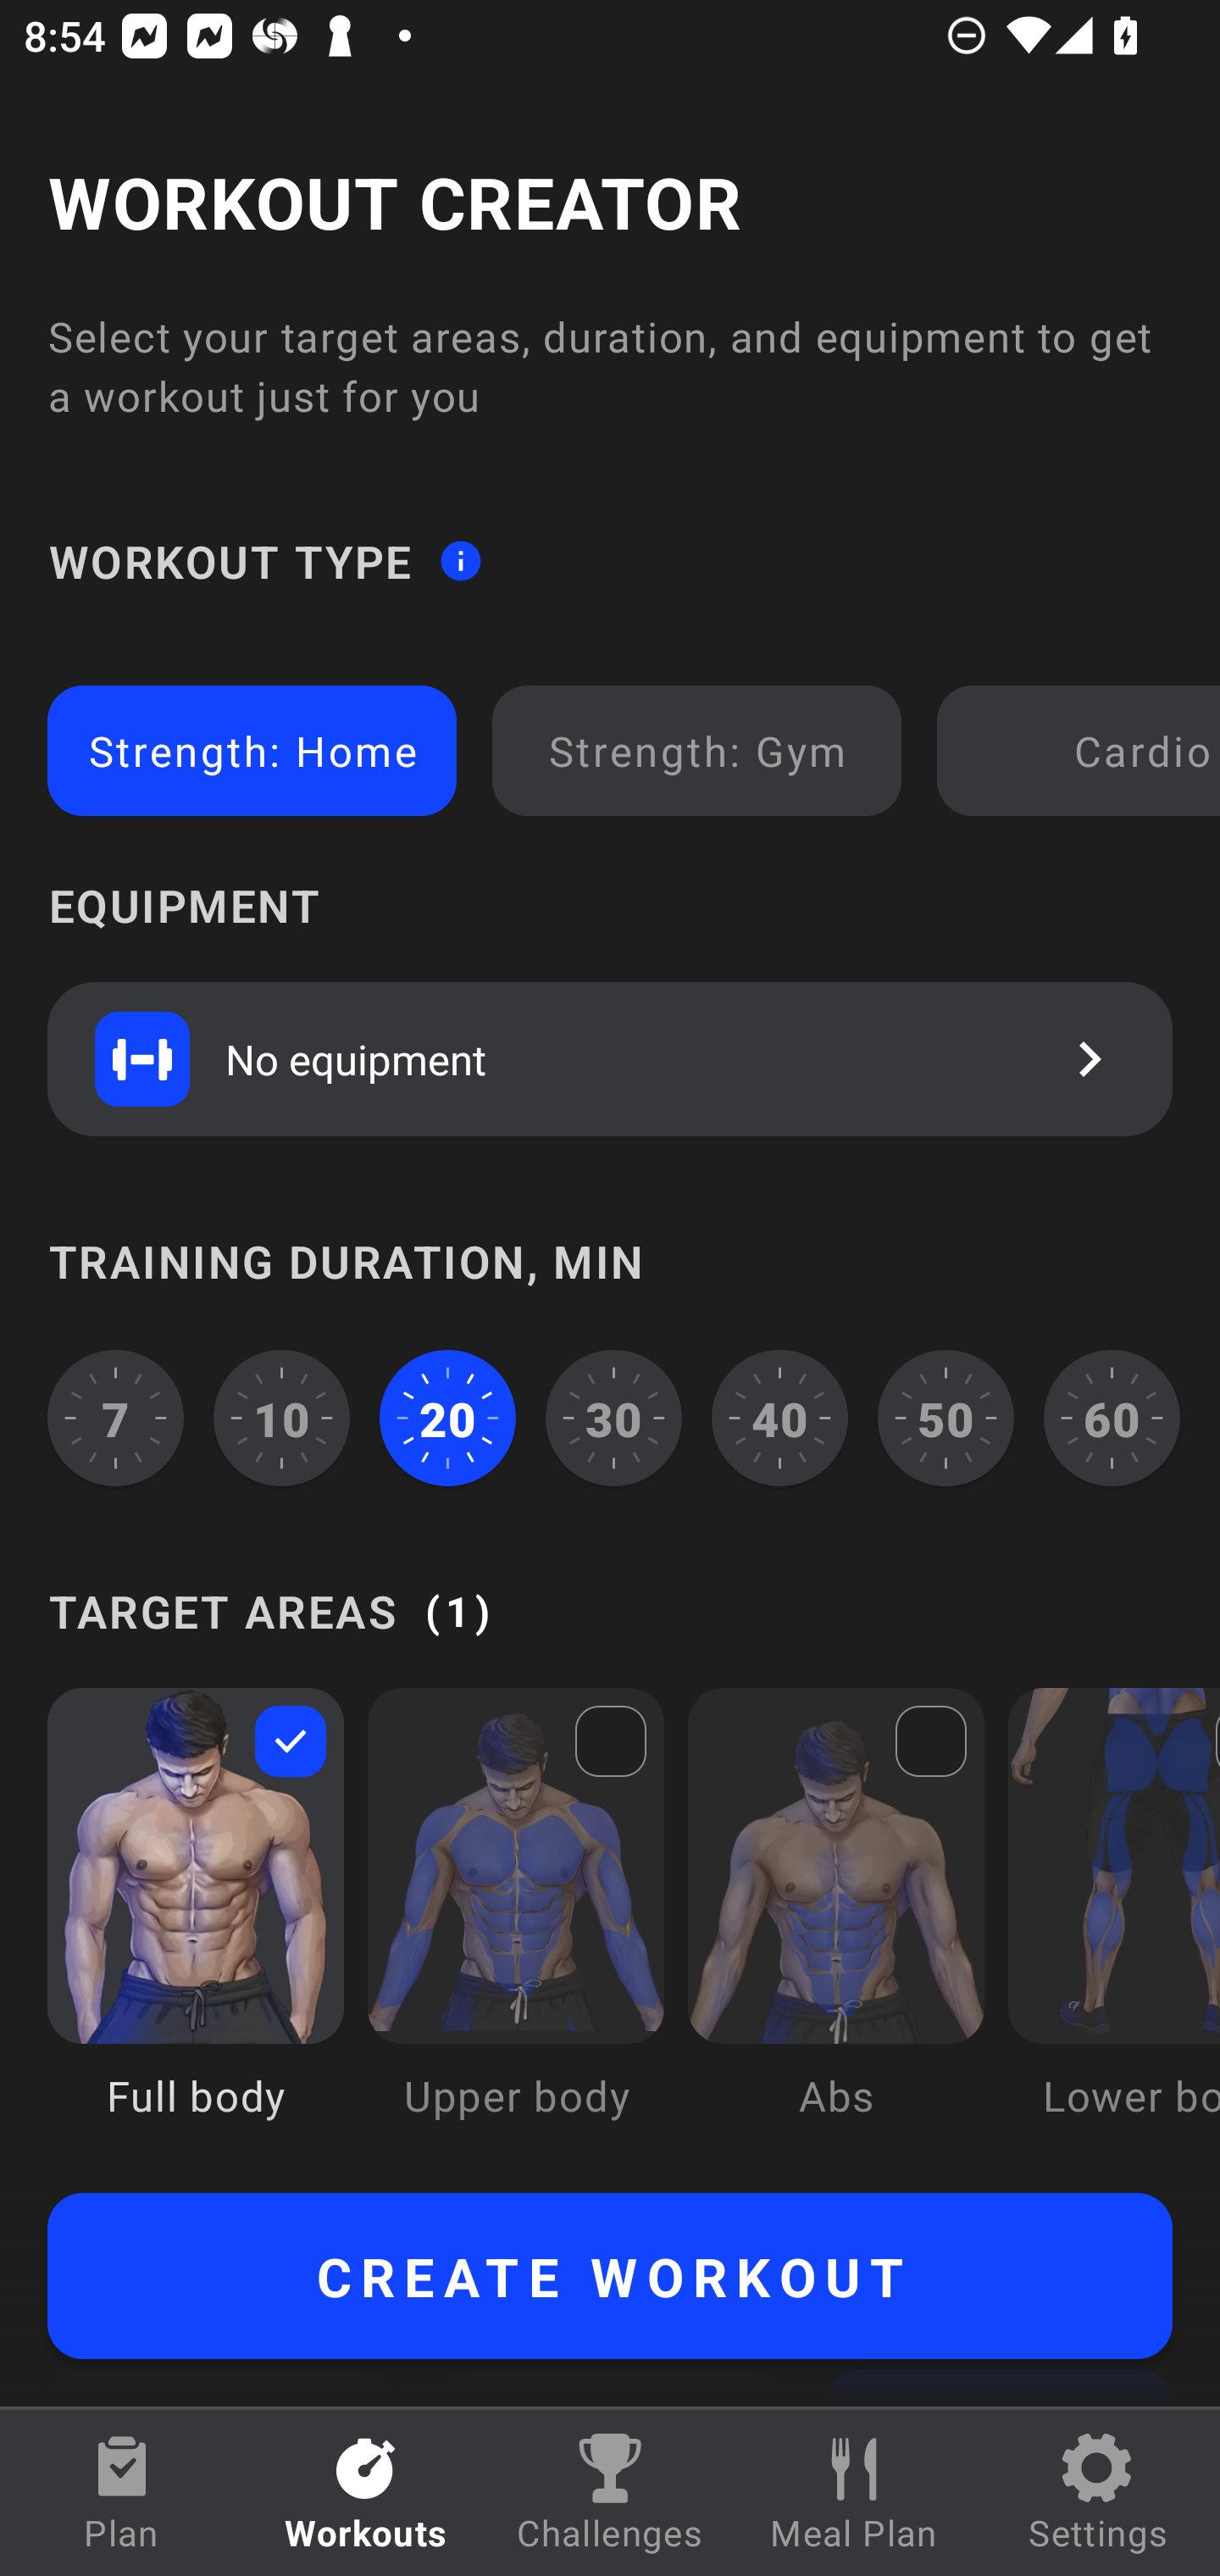 The width and height of the screenshot is (1220, 2576). Describe the element at coordinates (122, 2493) in the screenshot. I see ` Plan ` at that location.